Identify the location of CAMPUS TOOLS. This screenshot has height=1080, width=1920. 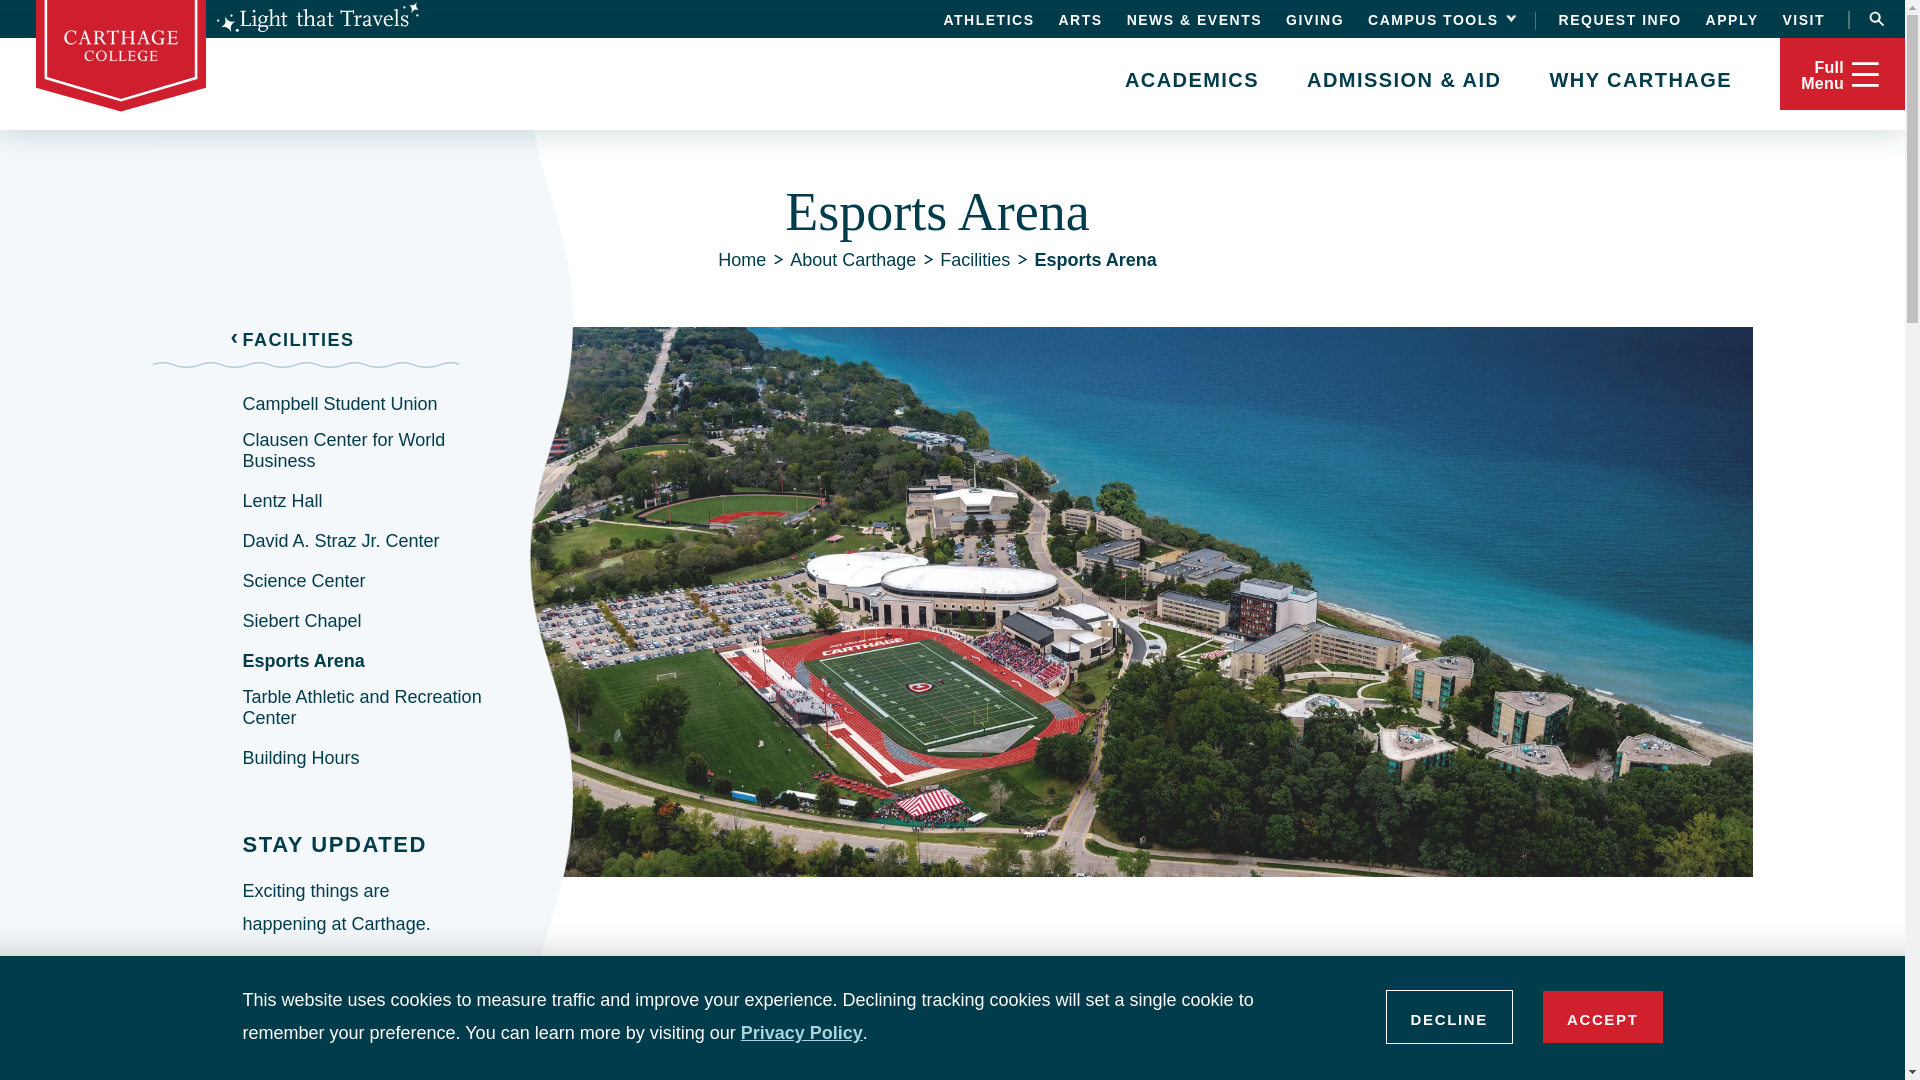
(1439, 18).